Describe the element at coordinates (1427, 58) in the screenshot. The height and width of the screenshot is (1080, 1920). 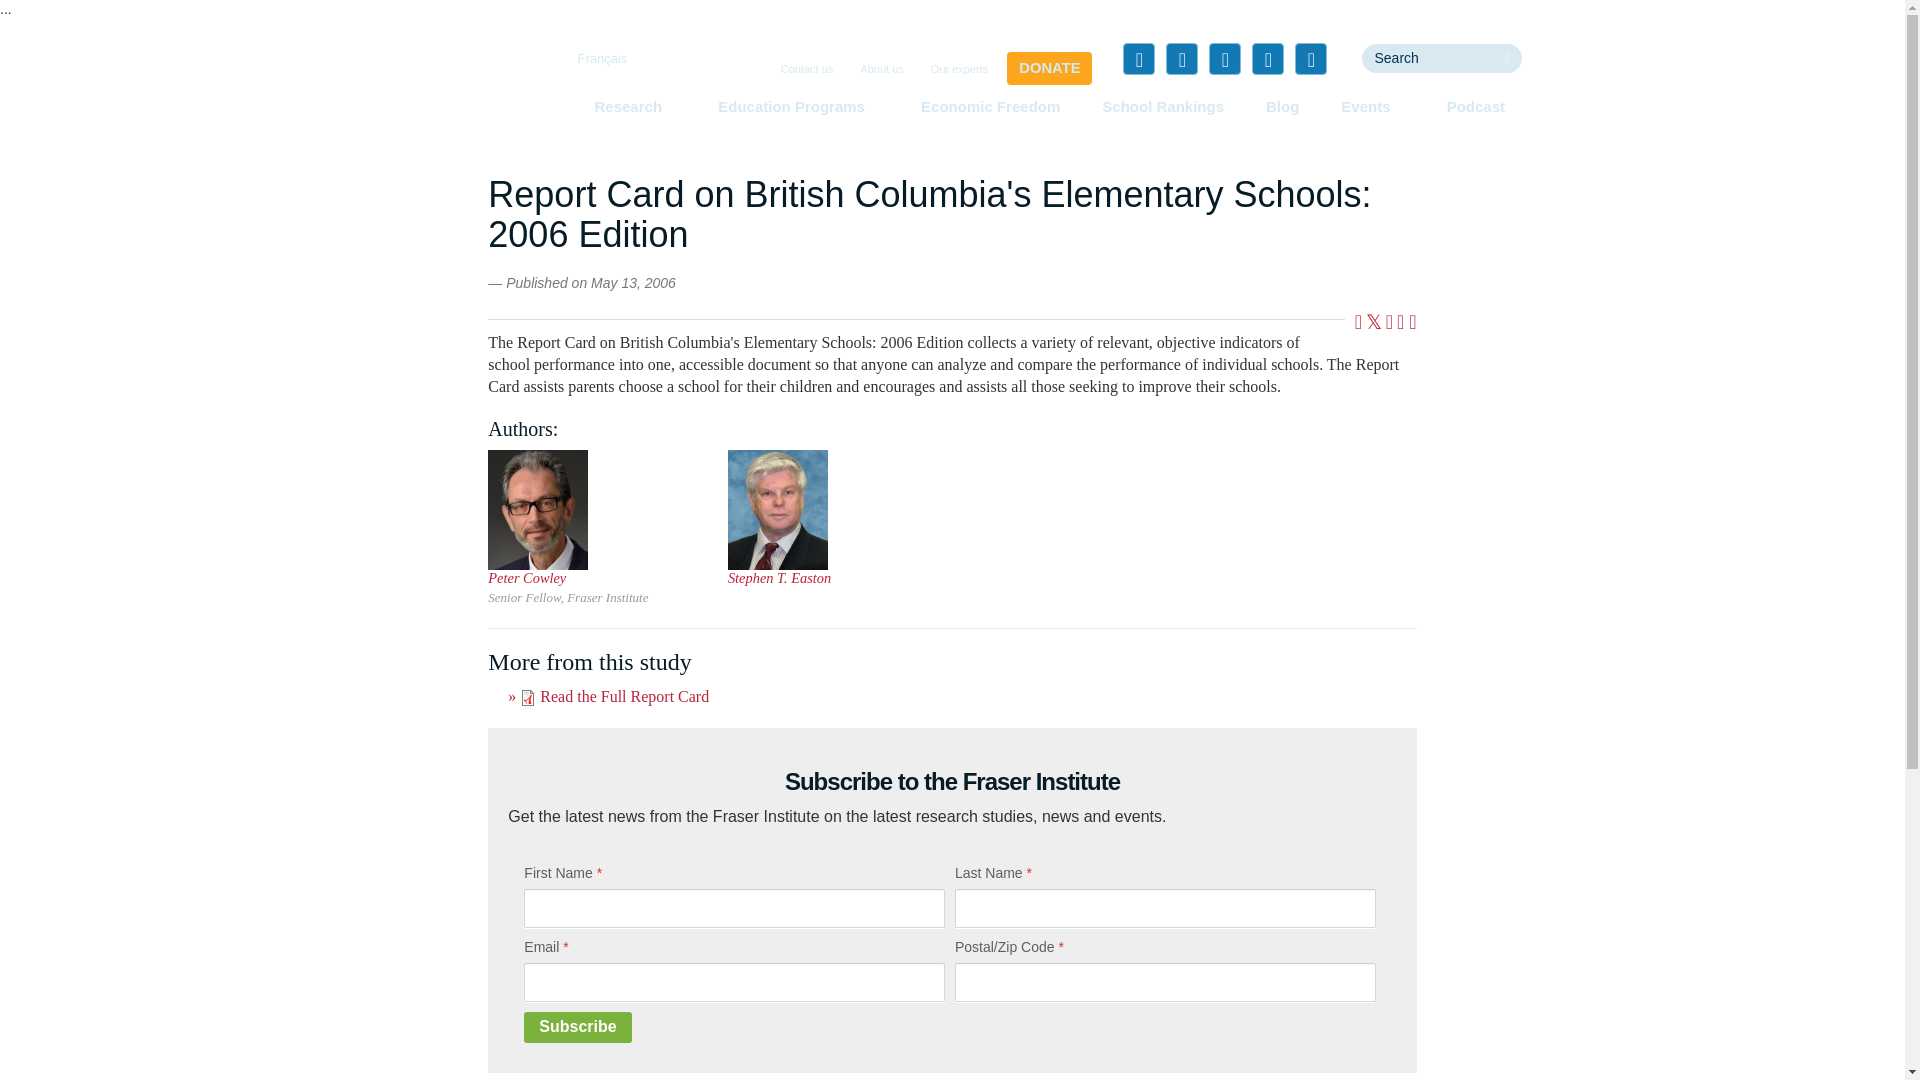
I see `Enter the terms you wish to search for.` at that location.